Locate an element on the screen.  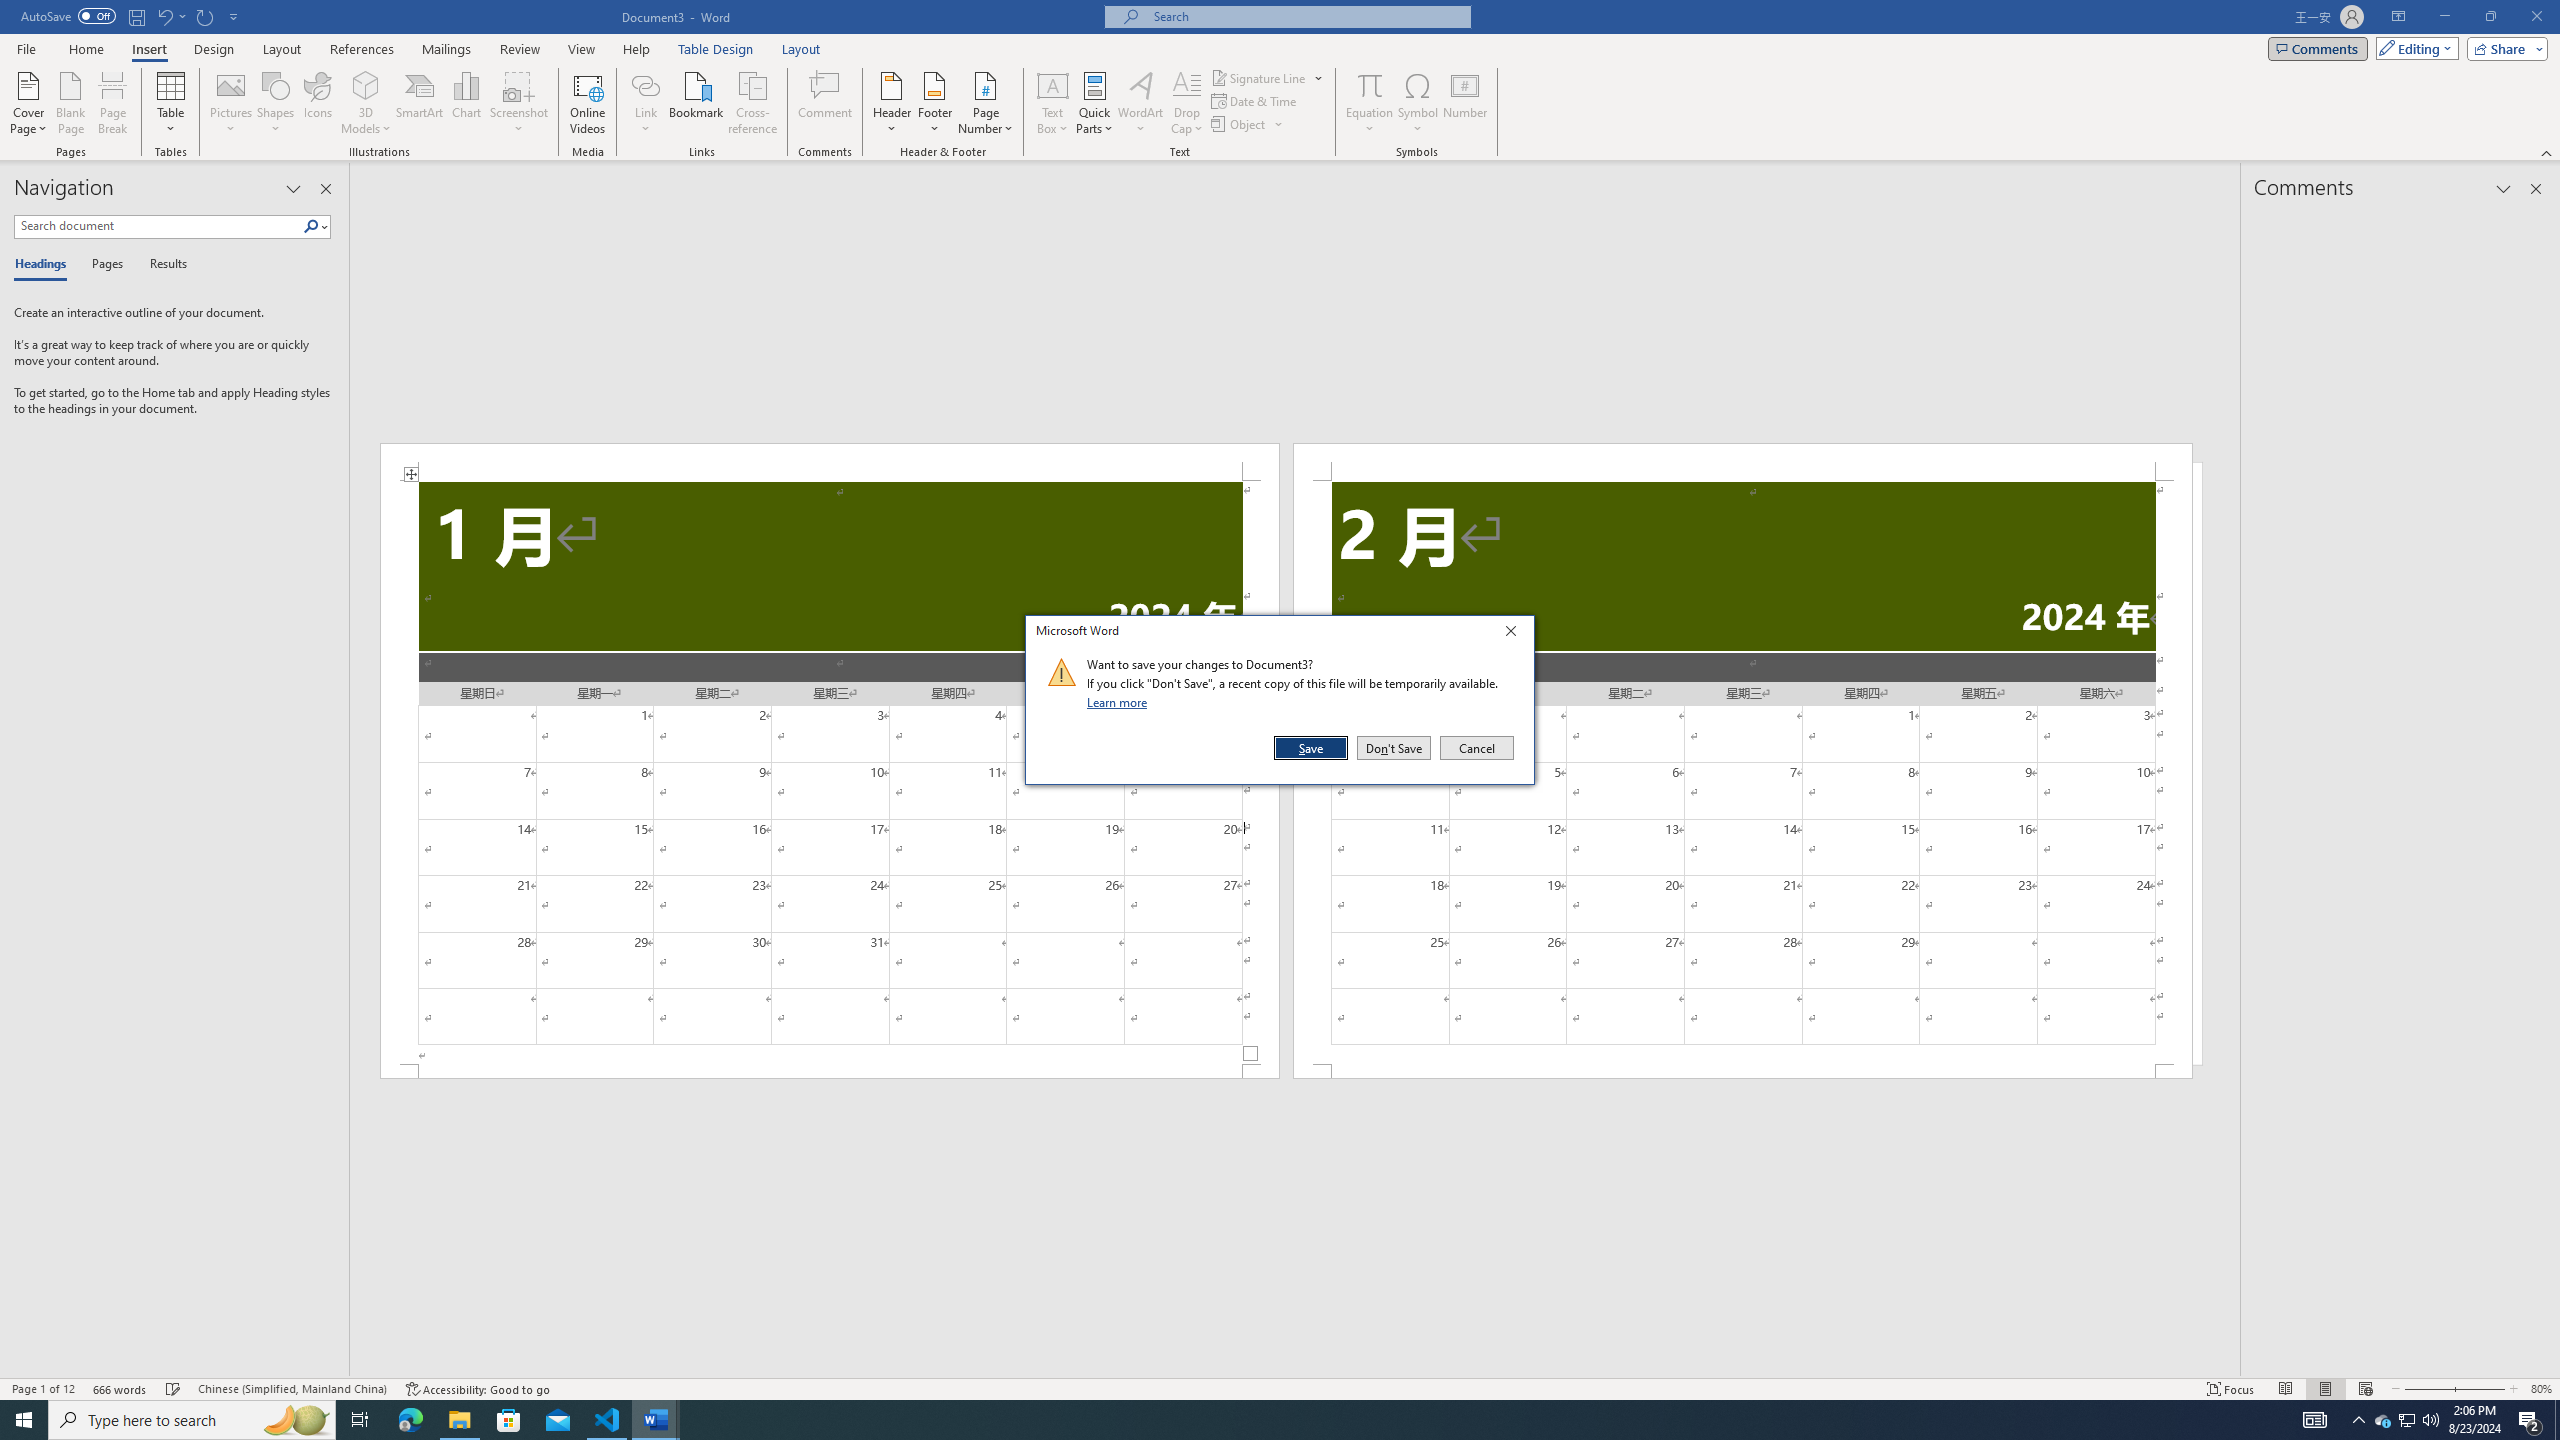
Q2790: 100% is located at coordinates (2430, 1420).